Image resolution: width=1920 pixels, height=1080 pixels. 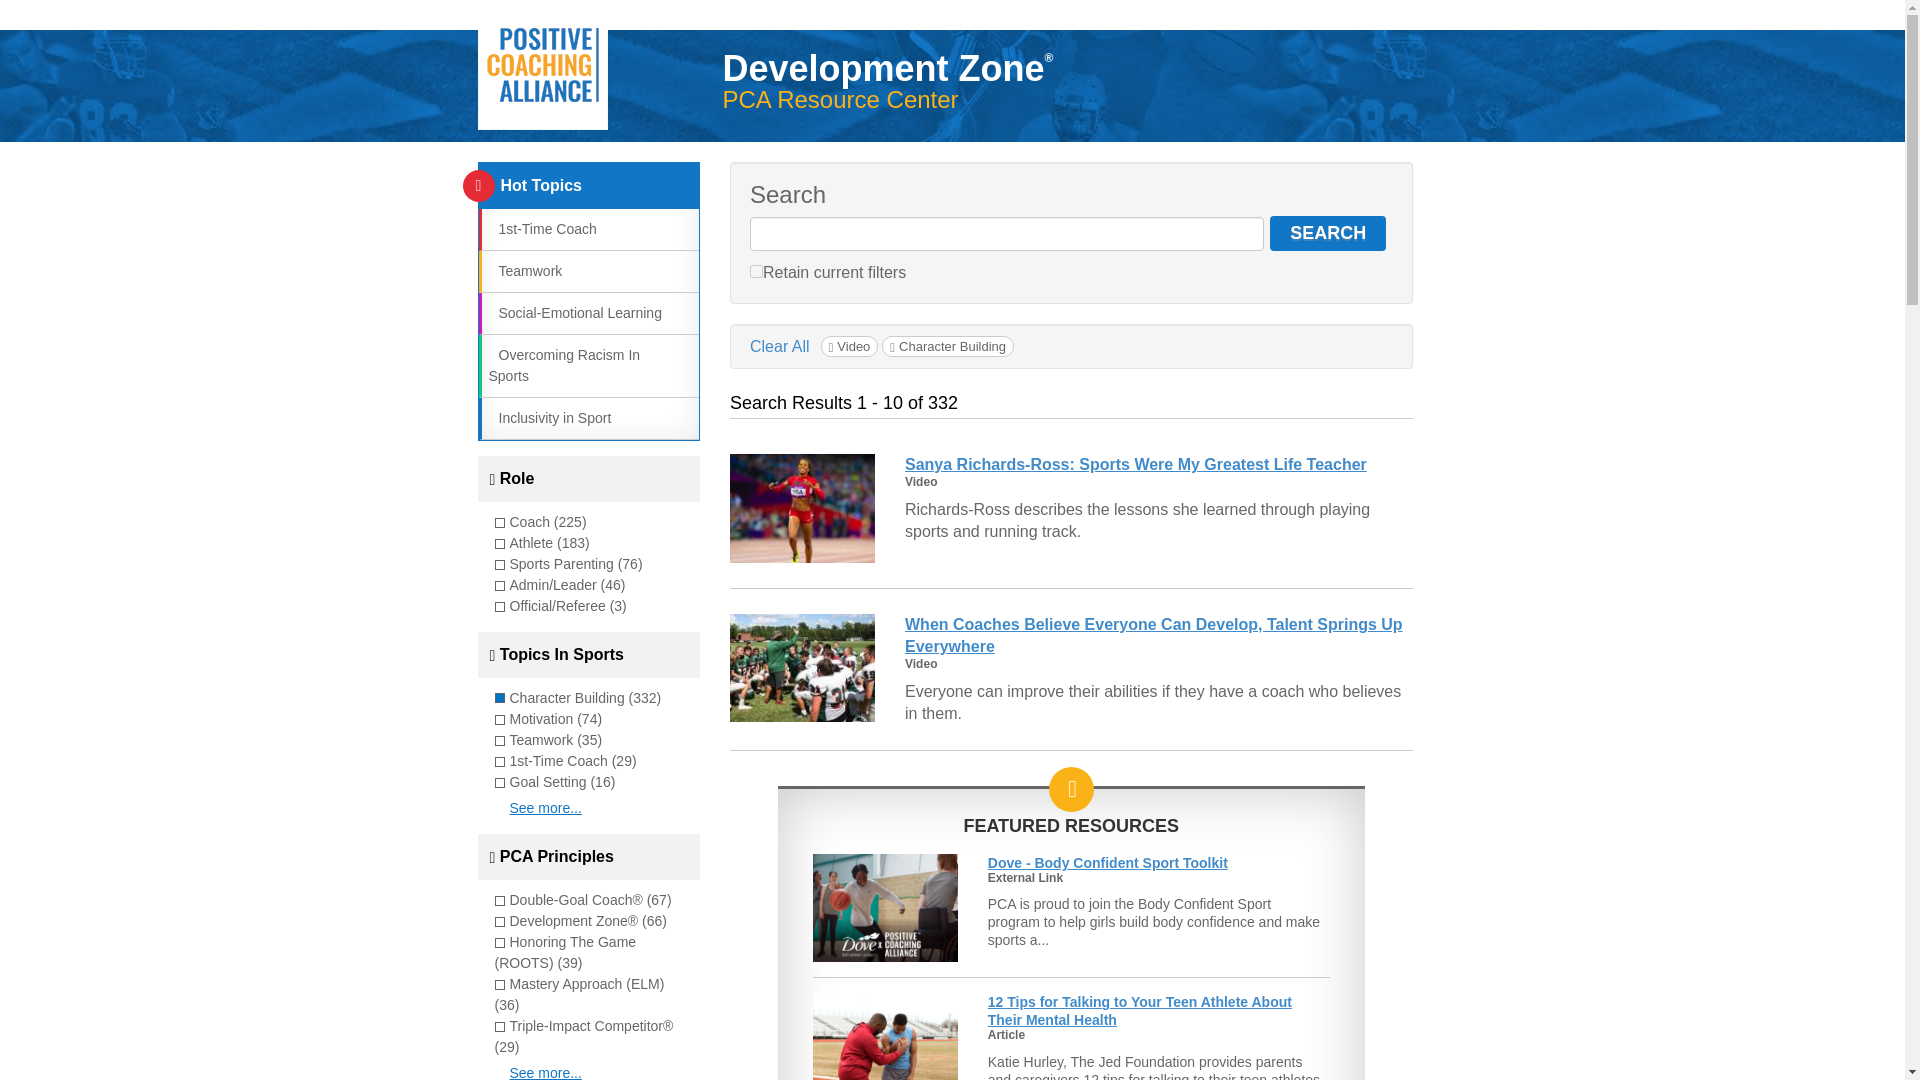 What do you see at coordinates (546, 808) in the screenshot?
I see `See more...` at bounding box center [546, 808].